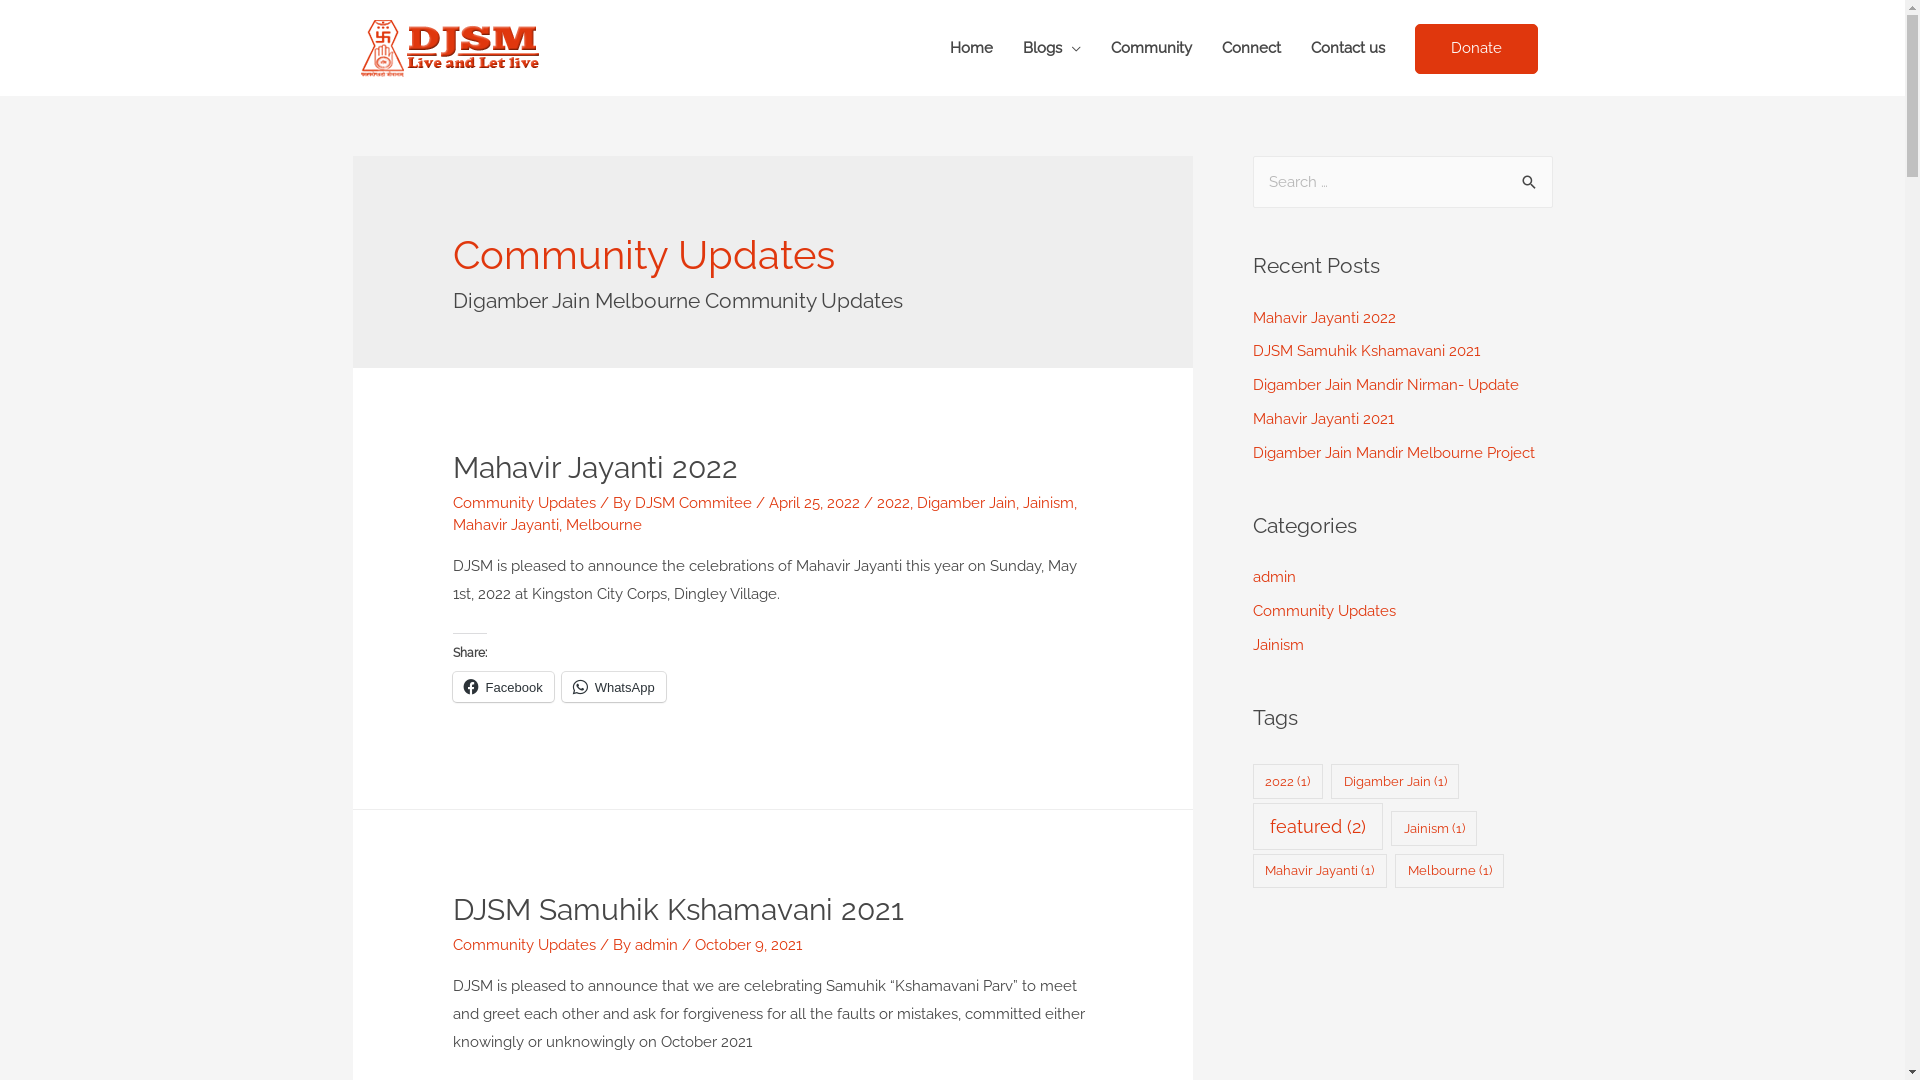  I want to click on 2022, so click(894, 503).